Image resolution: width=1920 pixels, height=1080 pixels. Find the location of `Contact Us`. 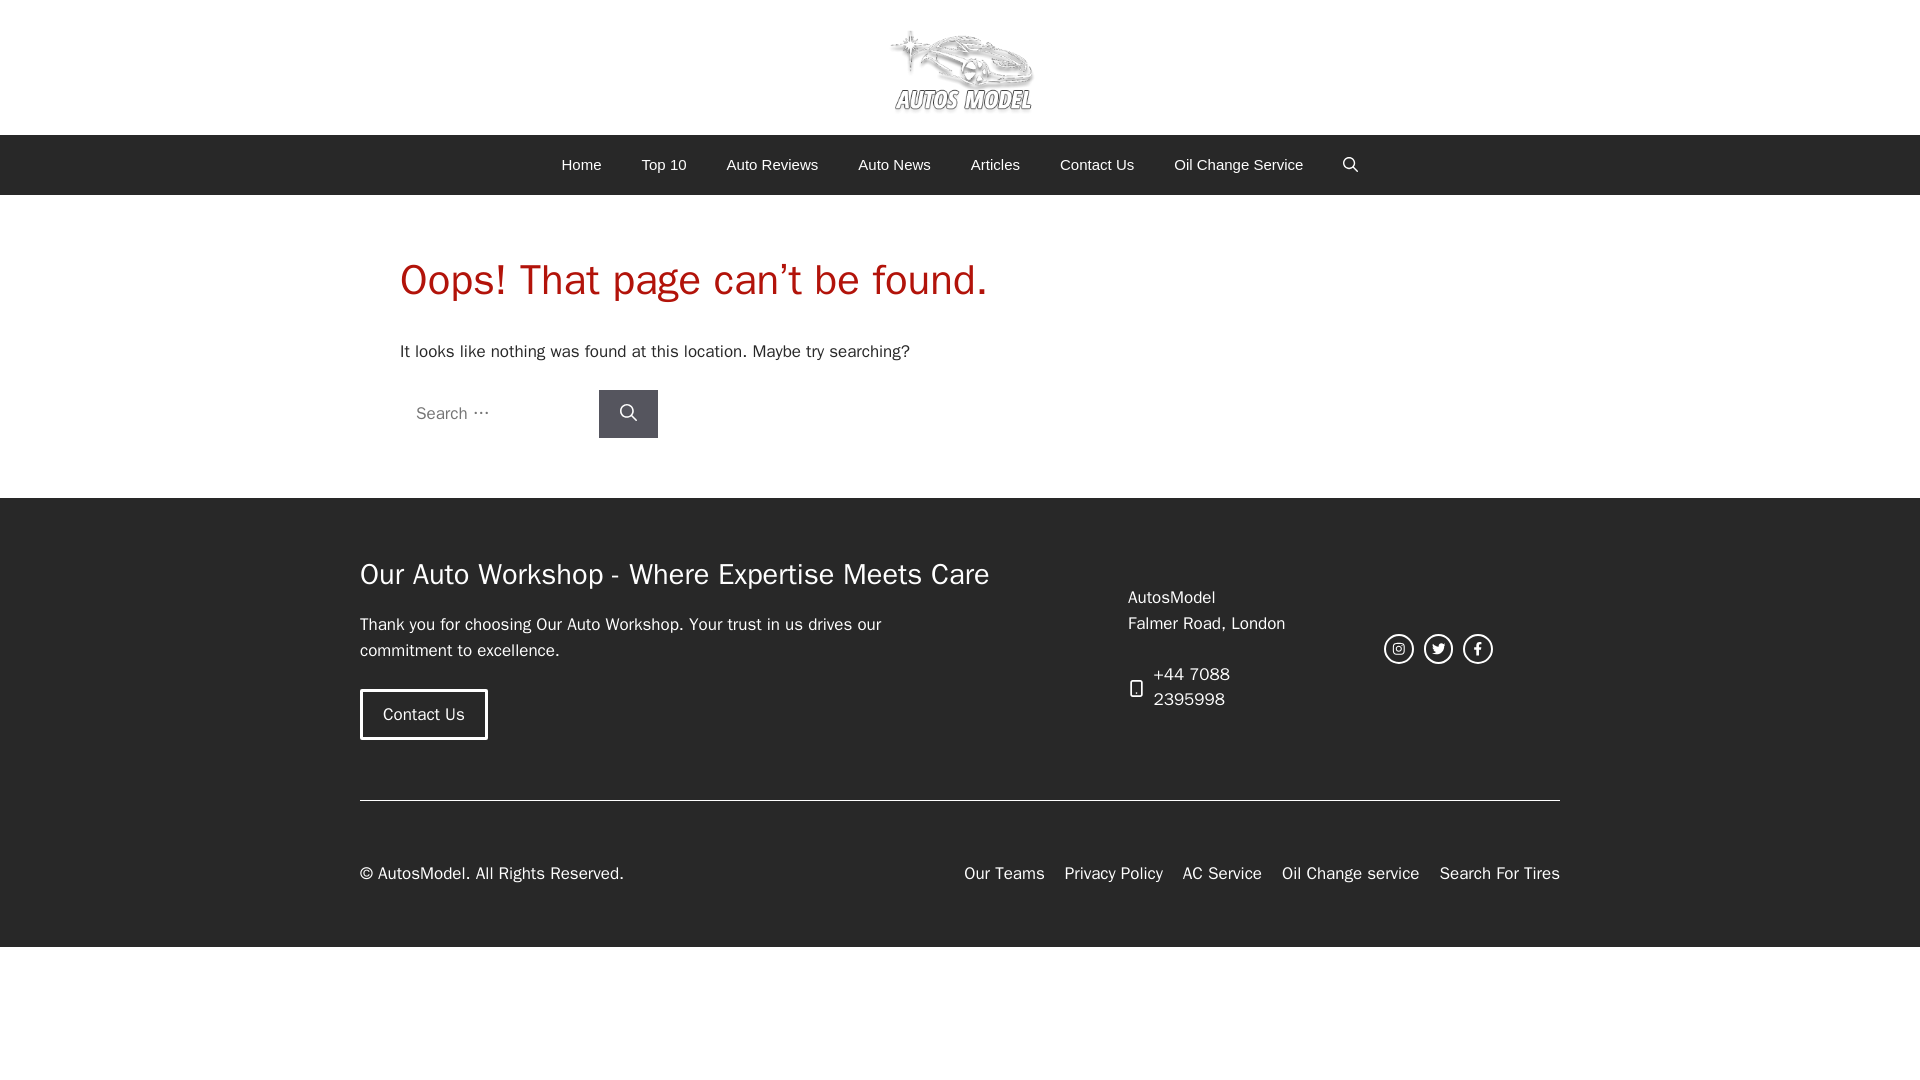

Contact Us is located at coordinates (1096, 165).